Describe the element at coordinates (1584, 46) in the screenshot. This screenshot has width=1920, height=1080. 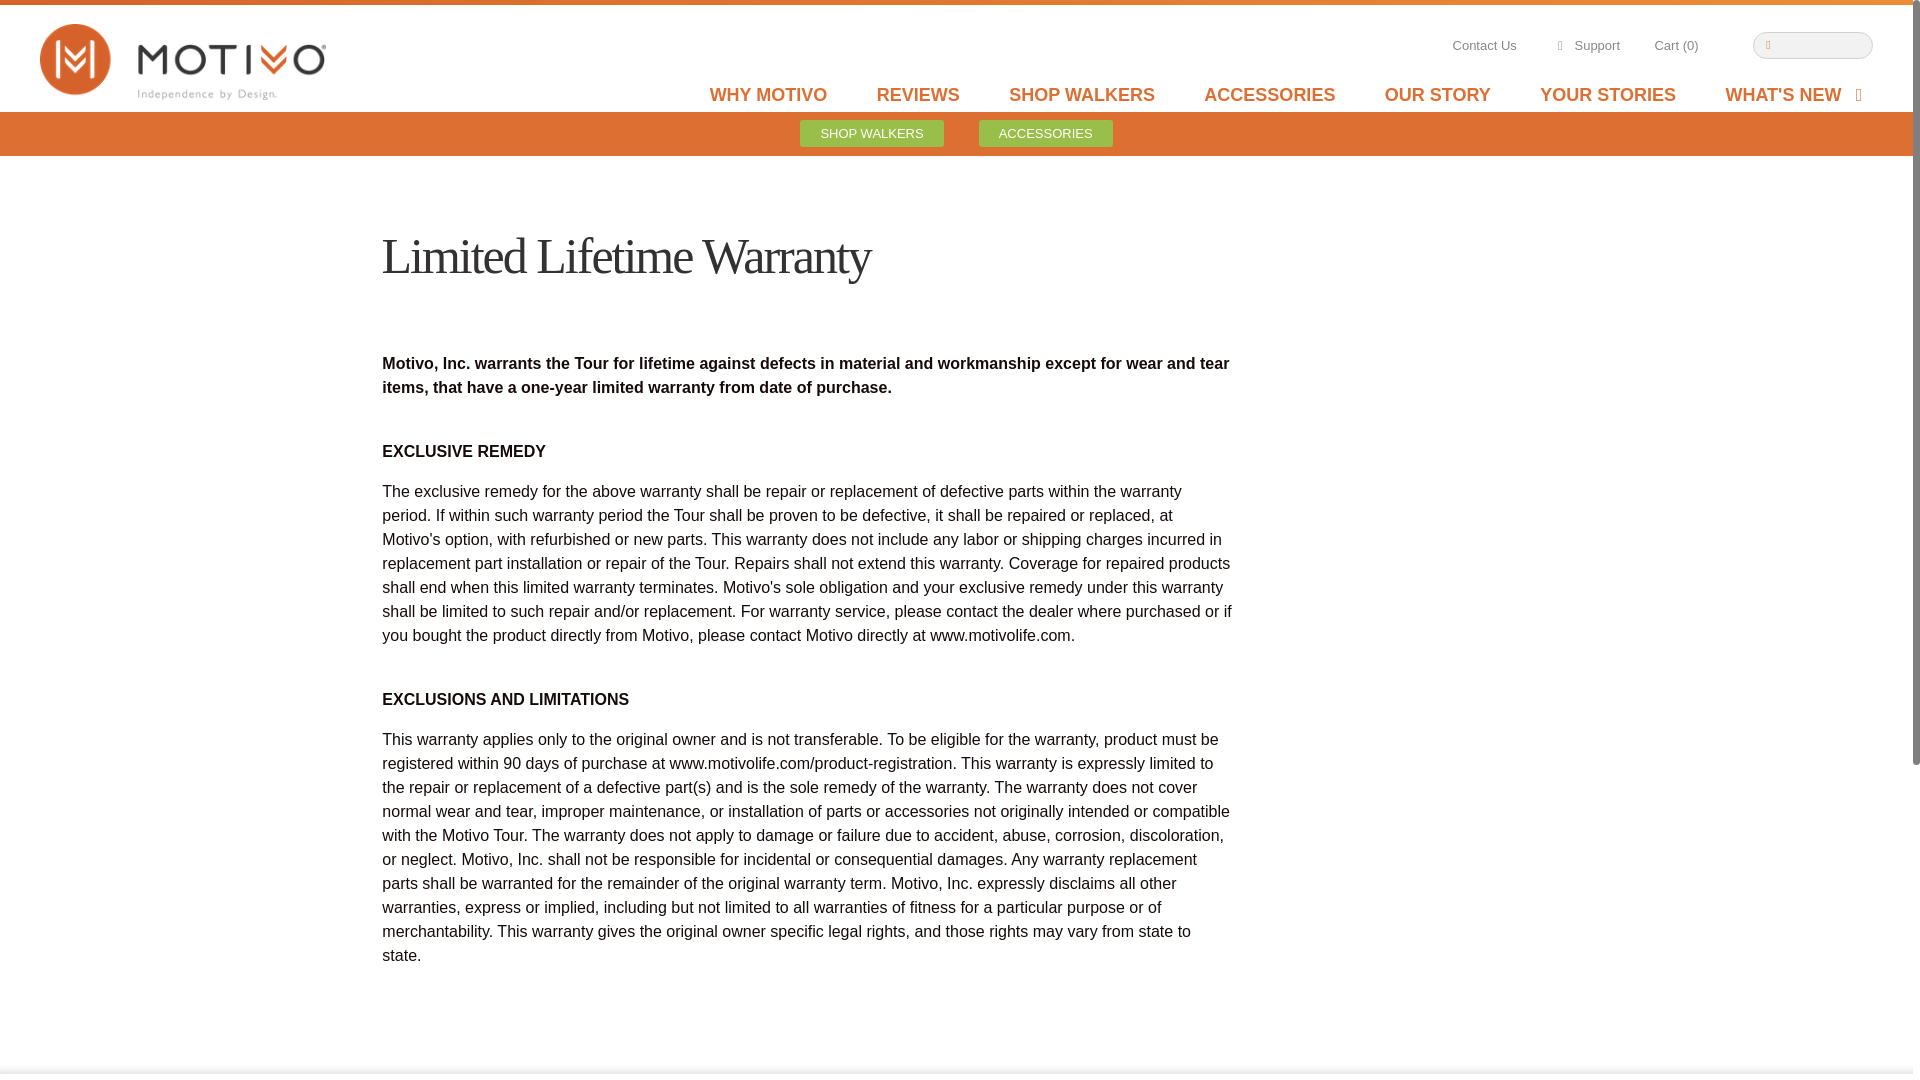
I see `Support` at that location.